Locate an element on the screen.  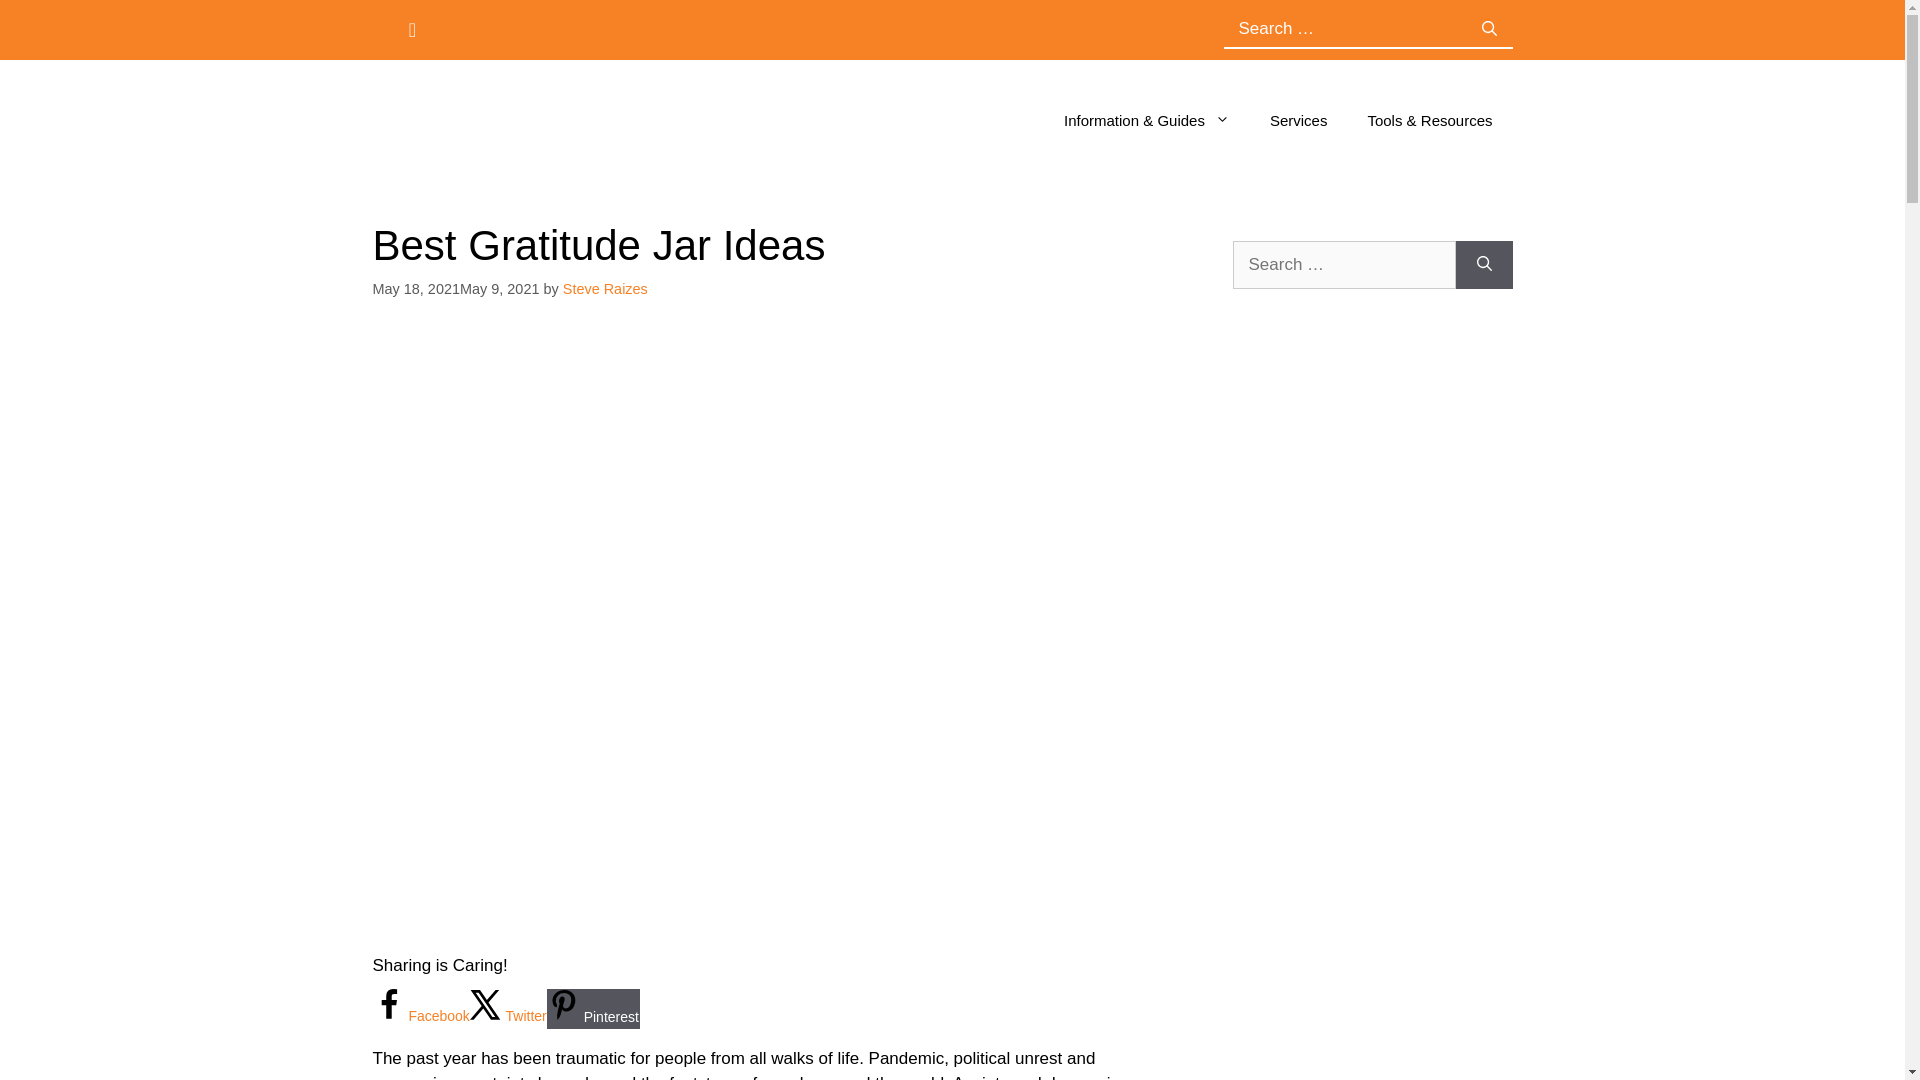
Save to Pinterest is located at coordinates (593, 1009).